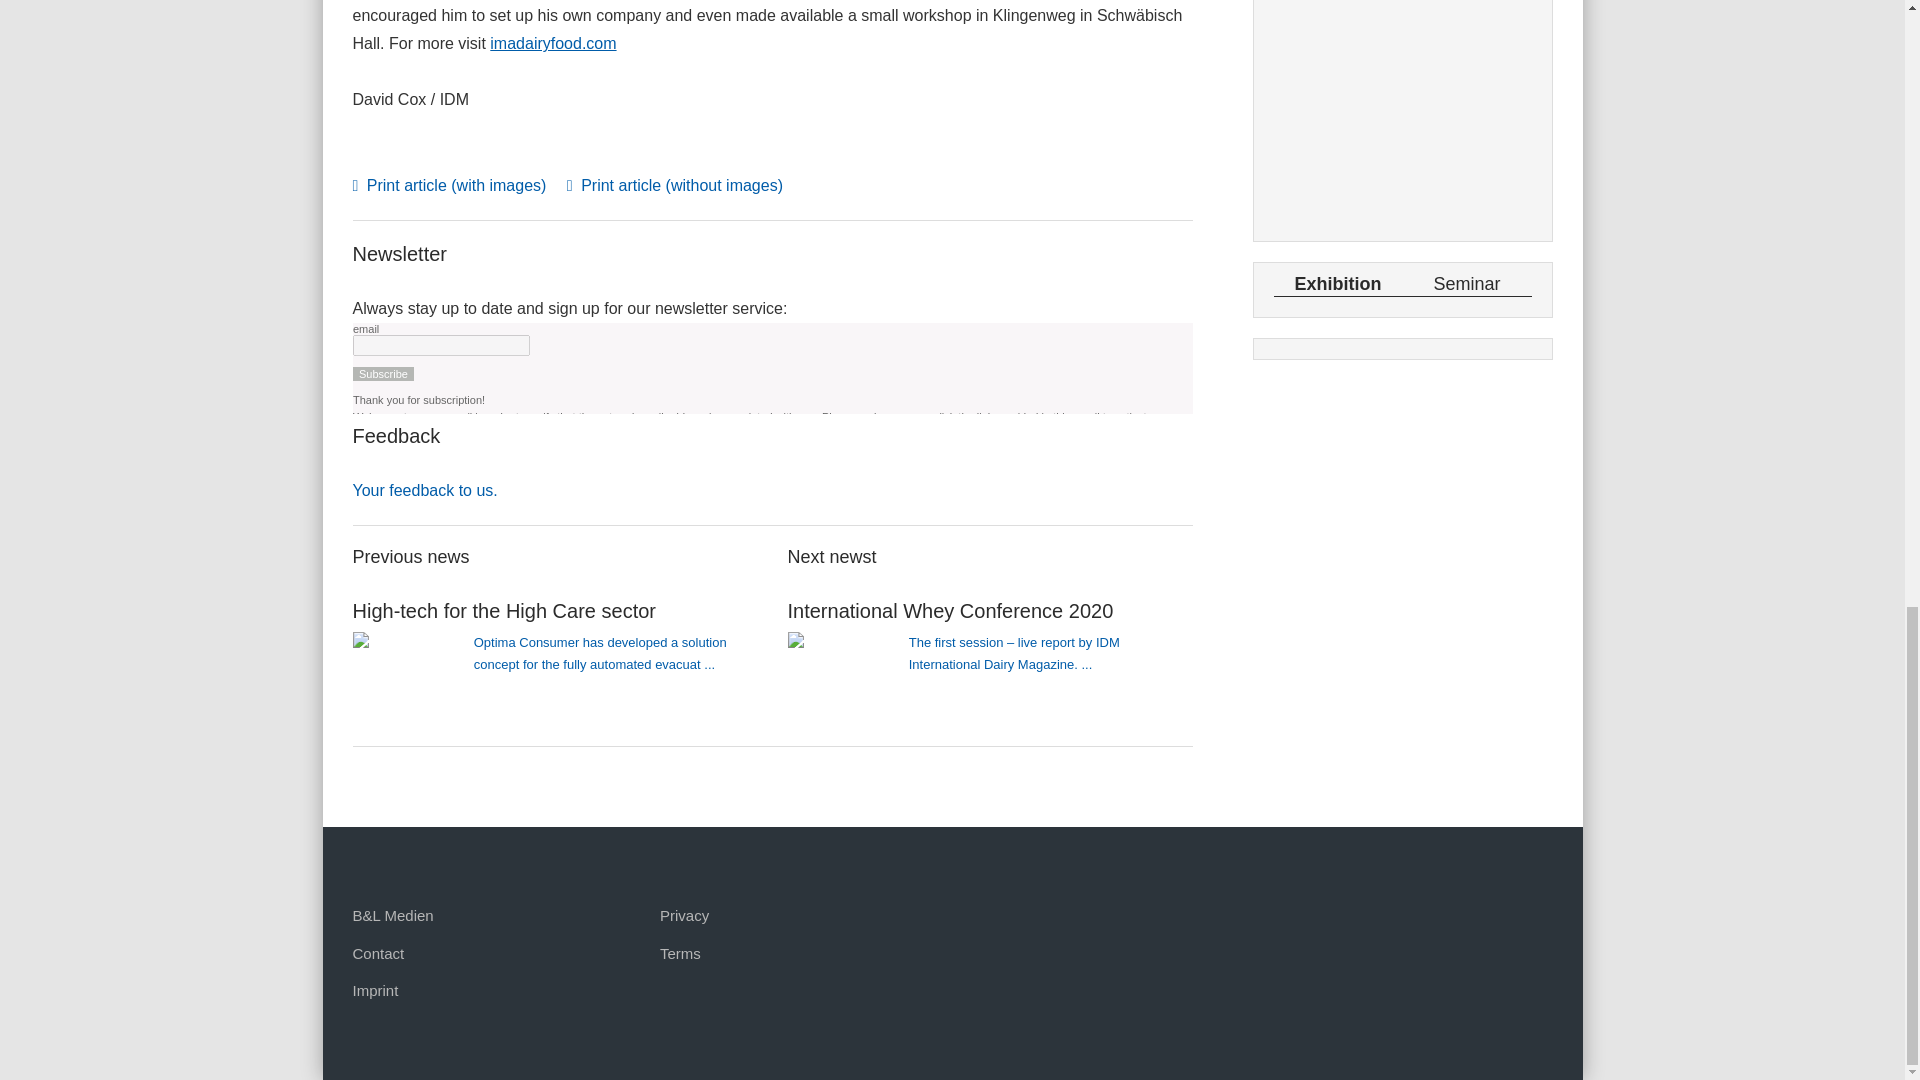  Describe the element at coordinates (684, 916) in the screenshot. I see `Privacy` at that location.